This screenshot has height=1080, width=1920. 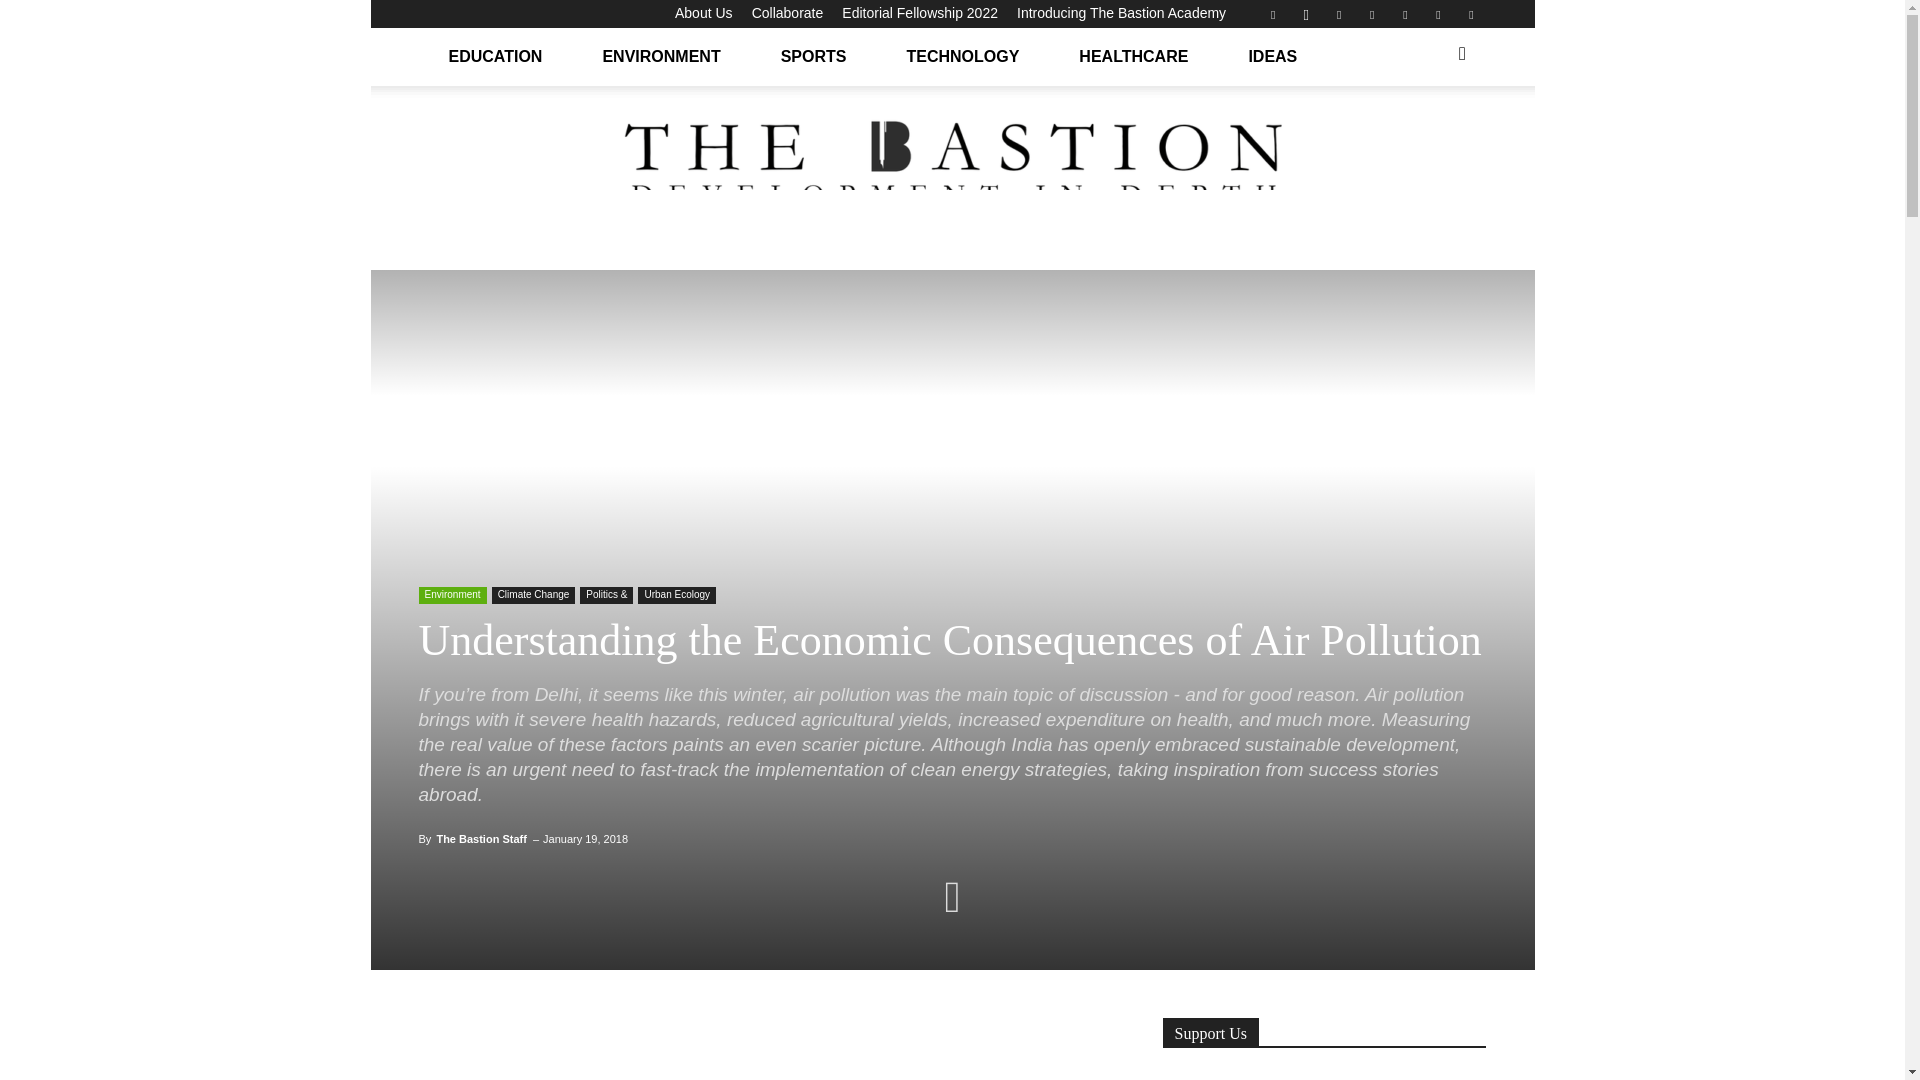 What do you see at coordinates (920, 12) in the screenshot?
I see `Editorial Fellowship 2022` at bounding box center [920, 12].